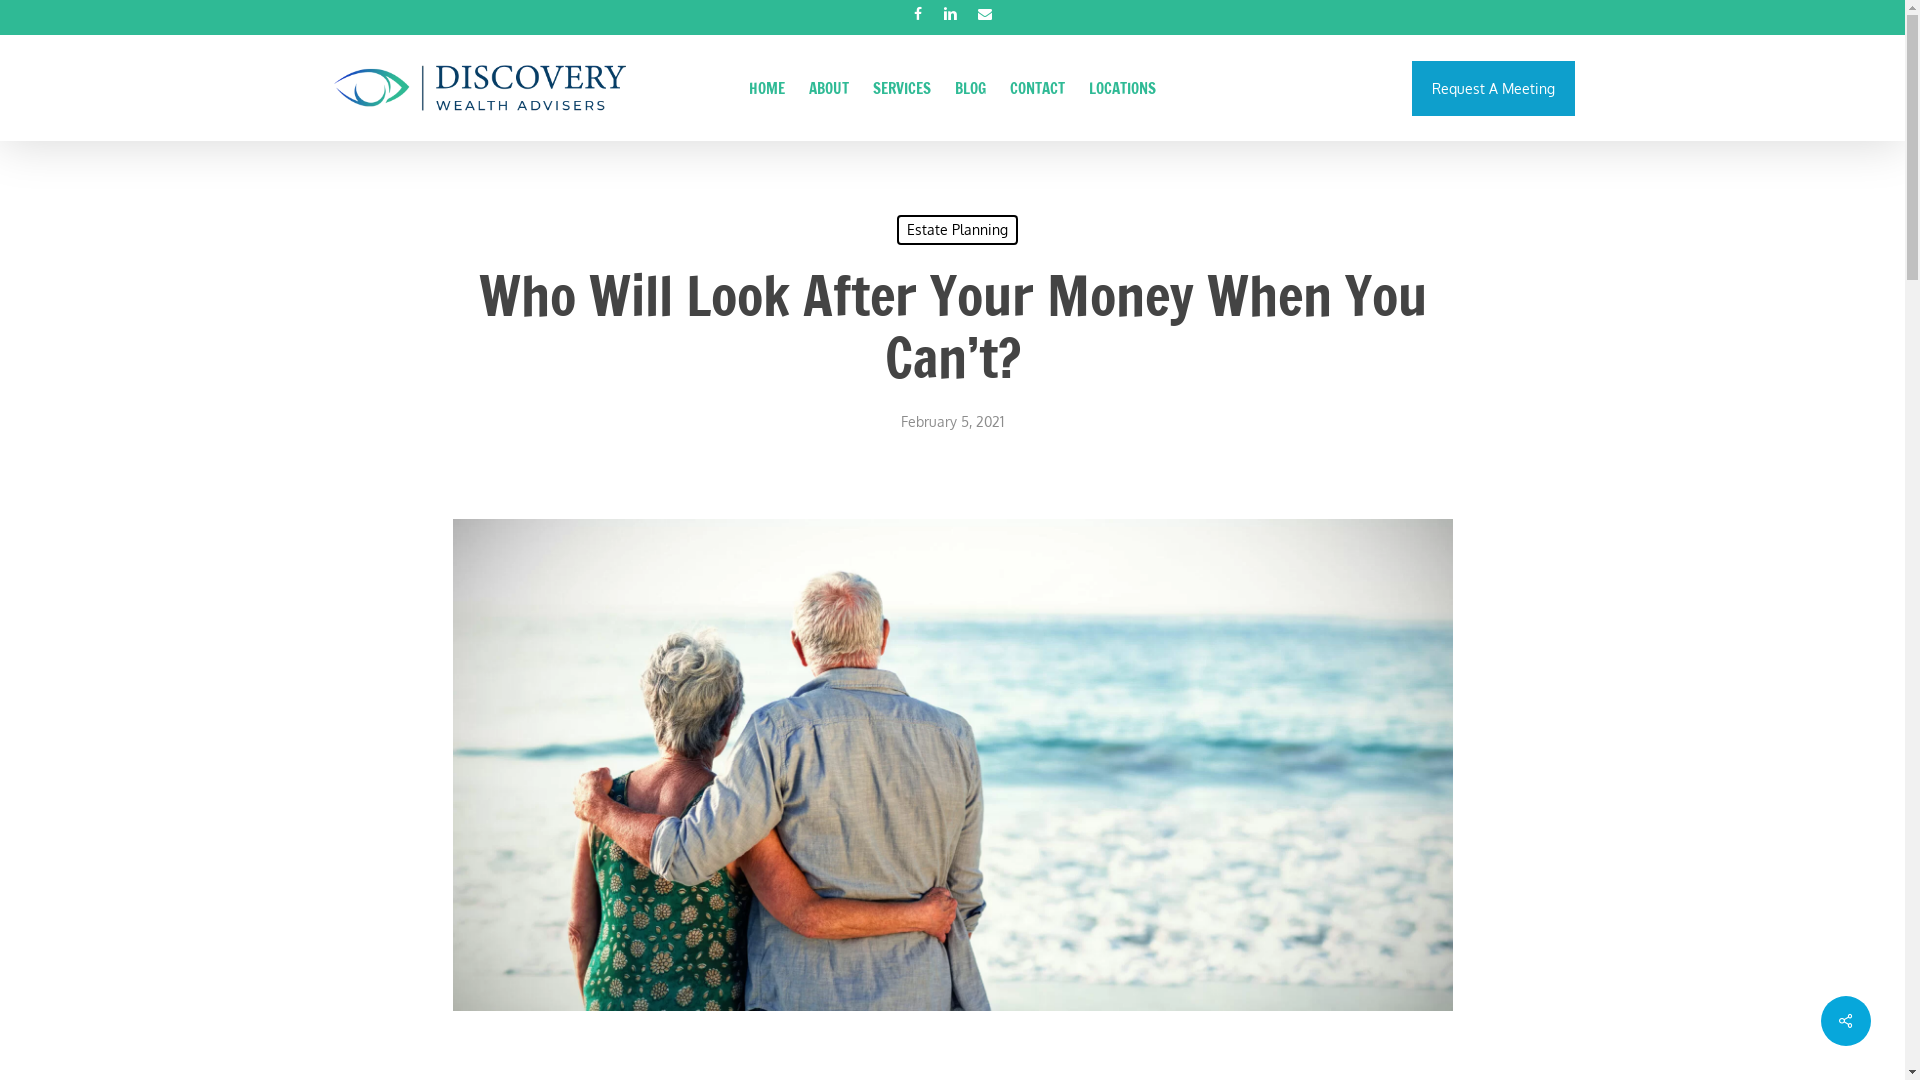 The width and height of the screenshot is (1920, 1080). I want to click on HOME, so click(767, 88).